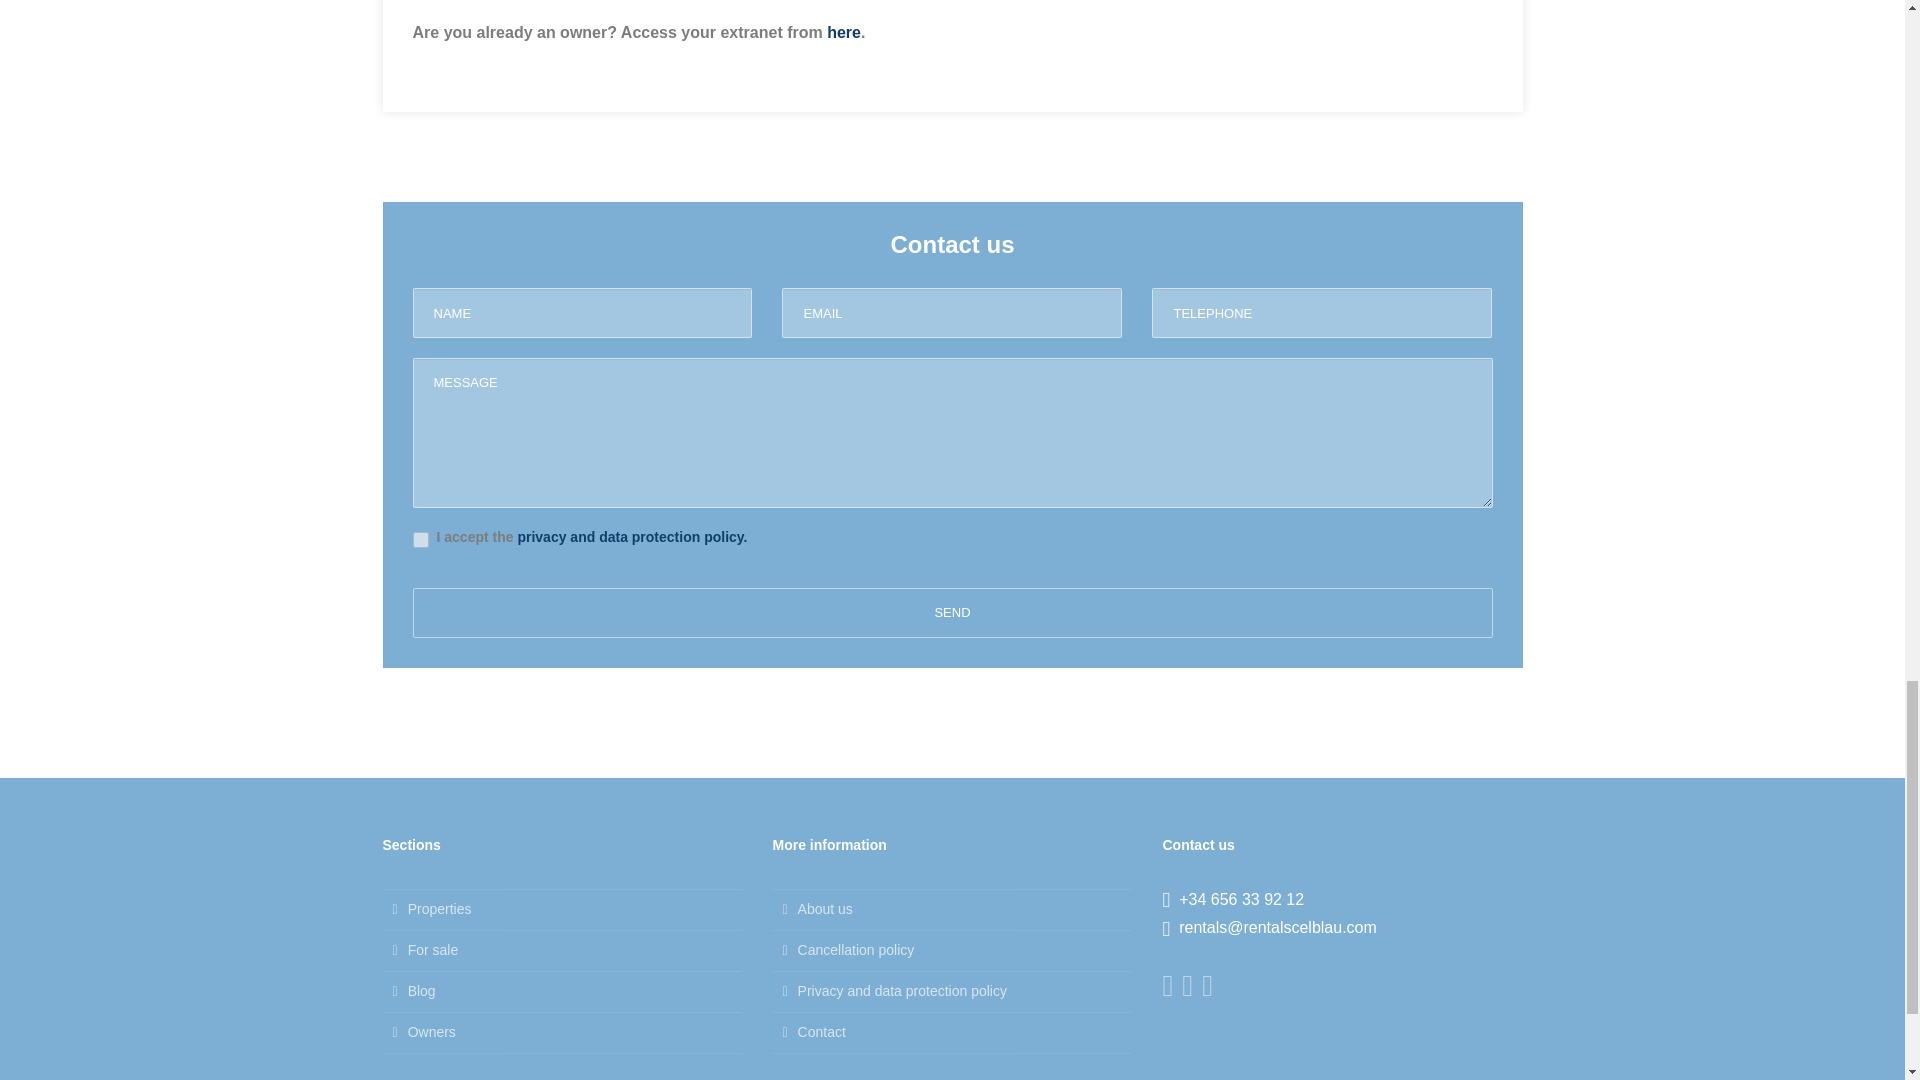  What do you see at coordinates (631, 537) in the screenshot?
I see `privacy and data protection policy.` at bounding box center [631, 537].